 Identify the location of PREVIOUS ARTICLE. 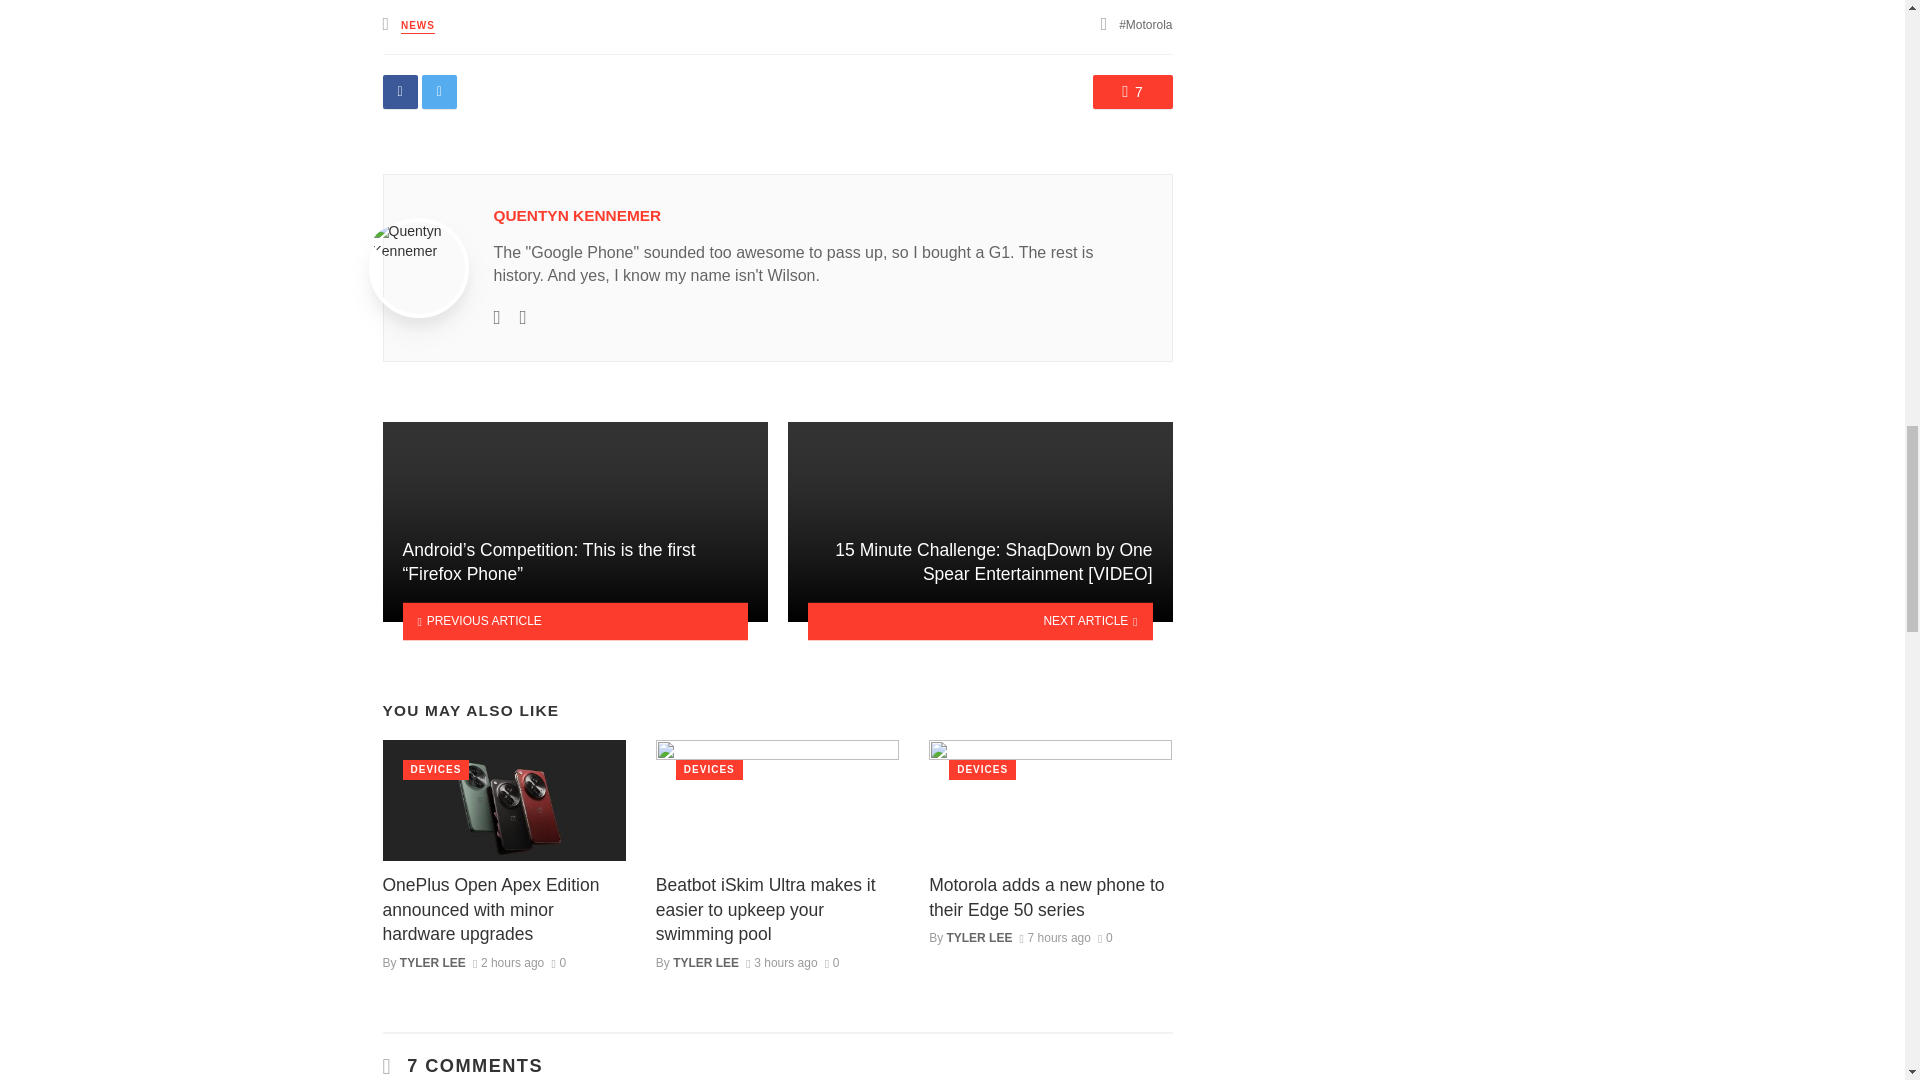
(574, 621).